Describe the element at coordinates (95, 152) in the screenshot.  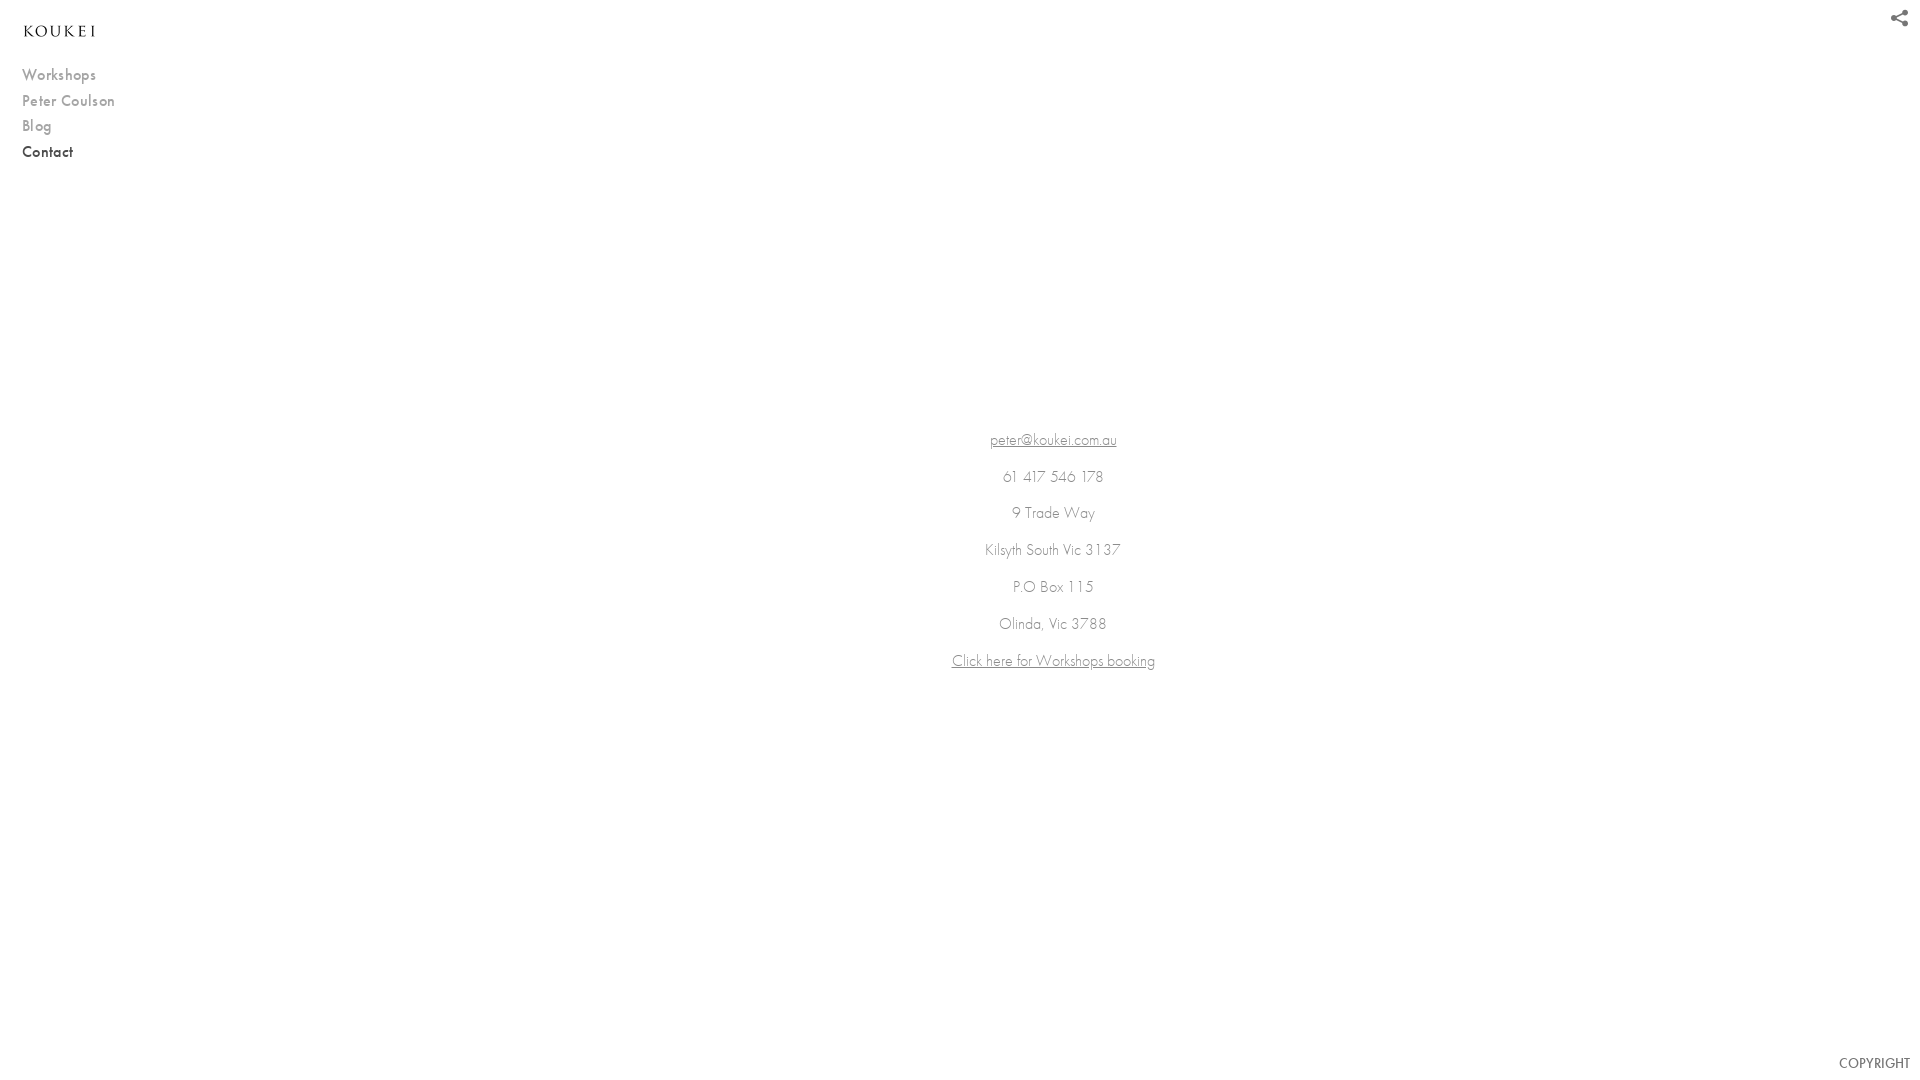
I see `Contact` at that location.